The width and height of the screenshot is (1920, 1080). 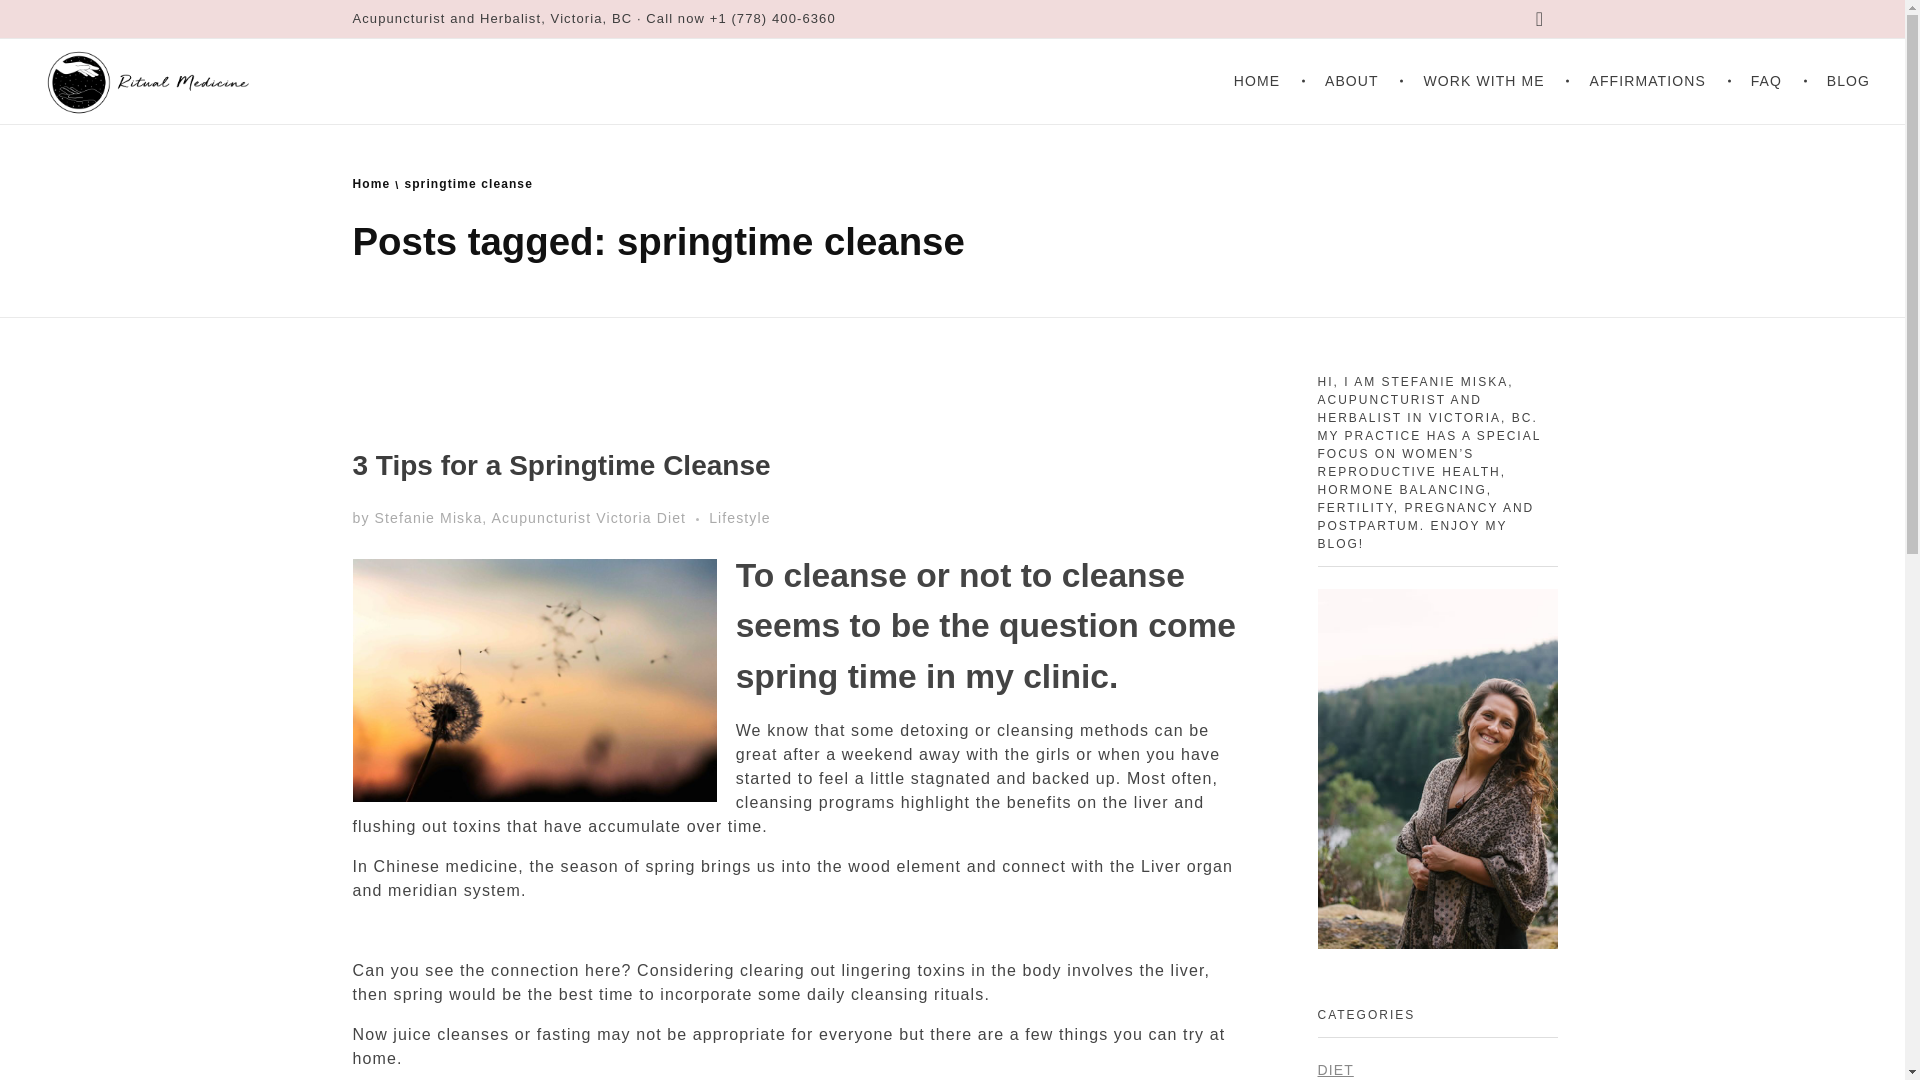 I want to click on AFFIRMATIONS, so click(x=1650, y=81).